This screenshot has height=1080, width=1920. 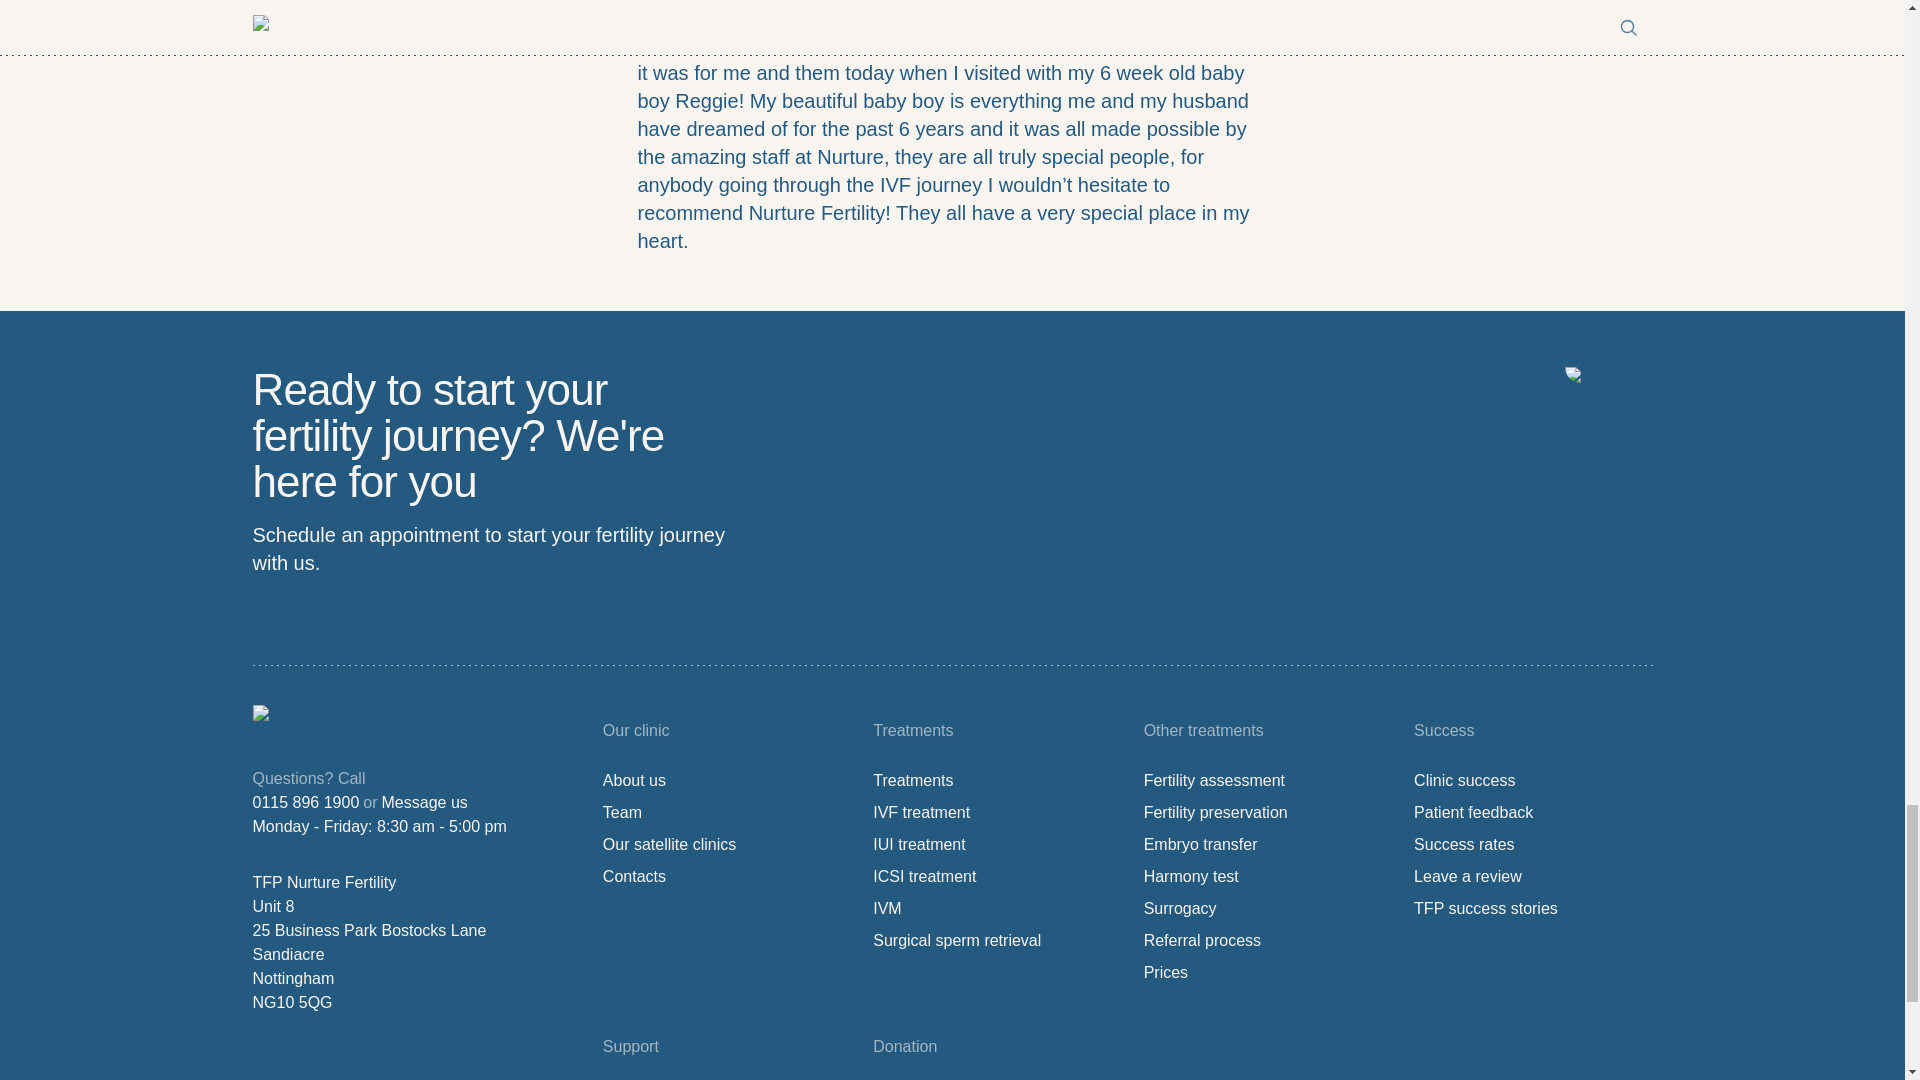 I want to click on About us, so click(x=634, y=781).